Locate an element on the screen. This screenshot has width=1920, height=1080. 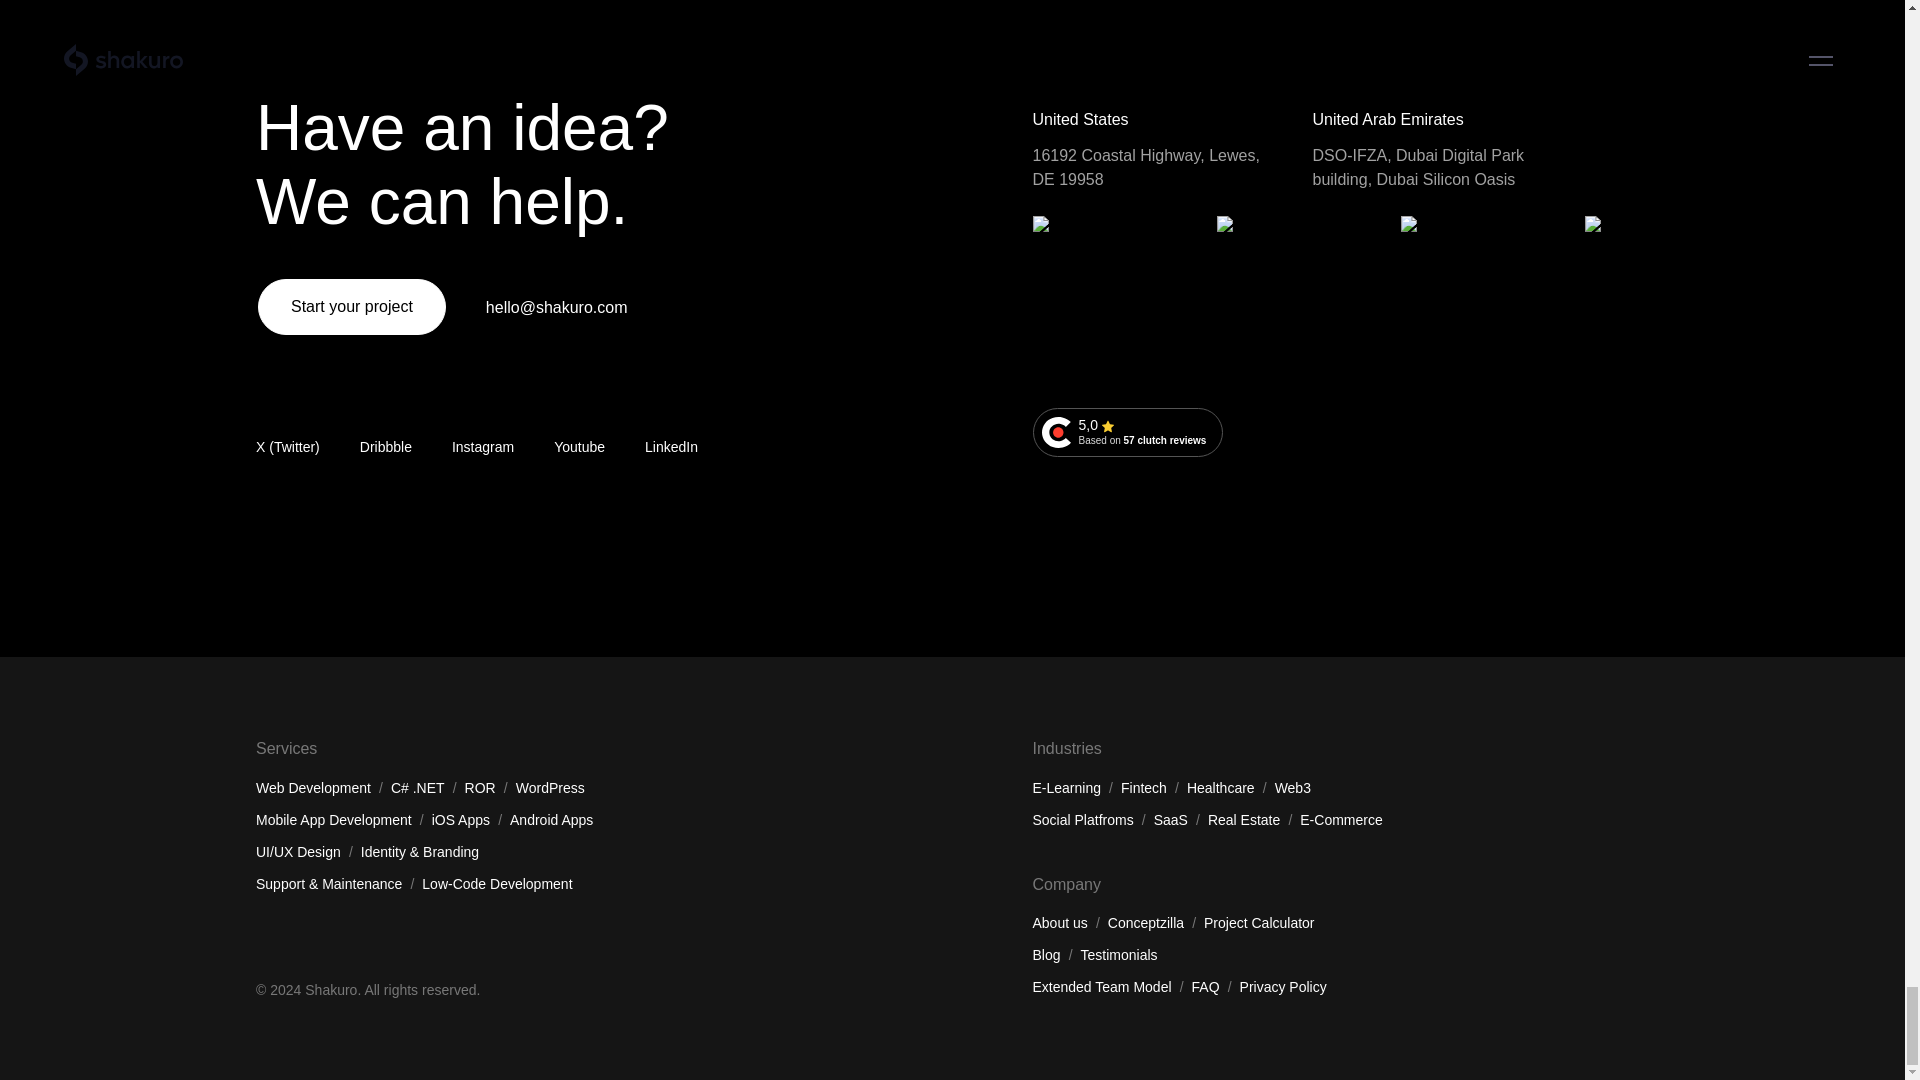
Dribbble is located at coordinates (386, 447).